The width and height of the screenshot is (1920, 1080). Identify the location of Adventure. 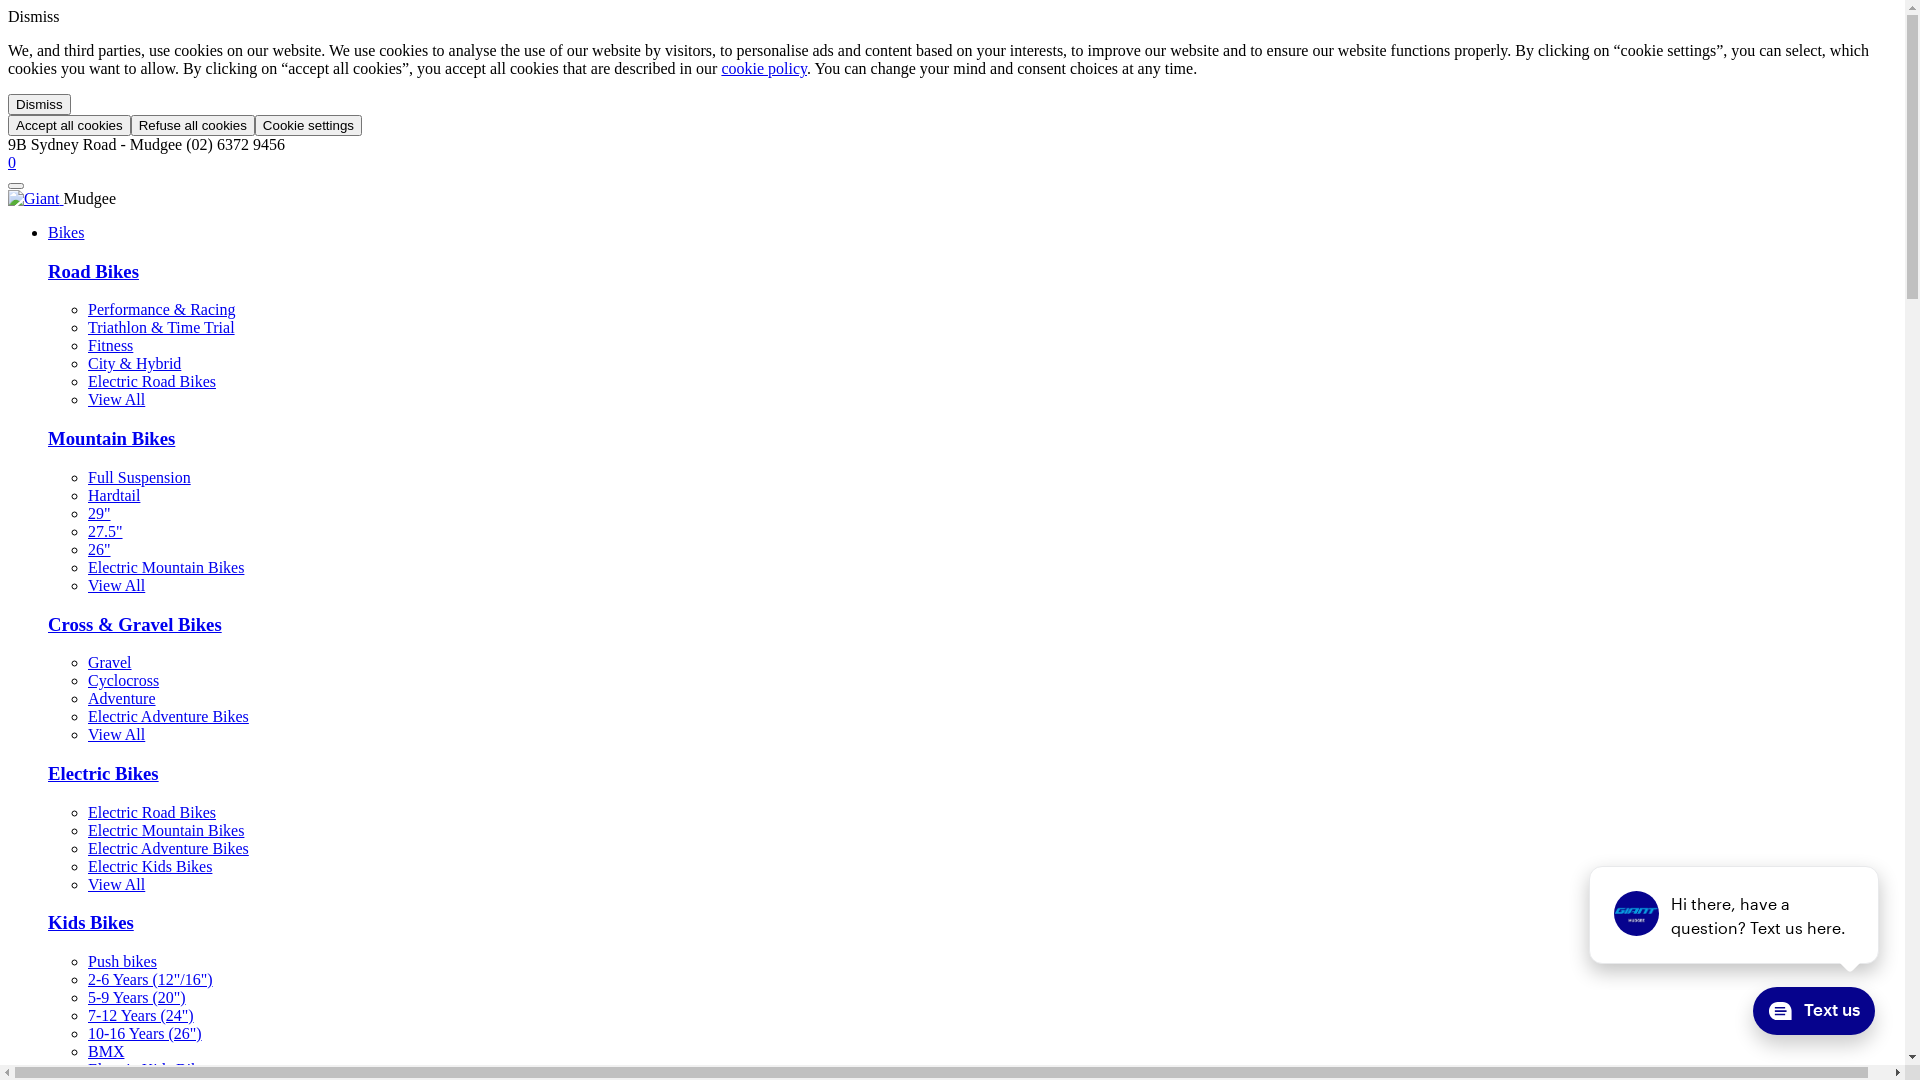
(122, 698).